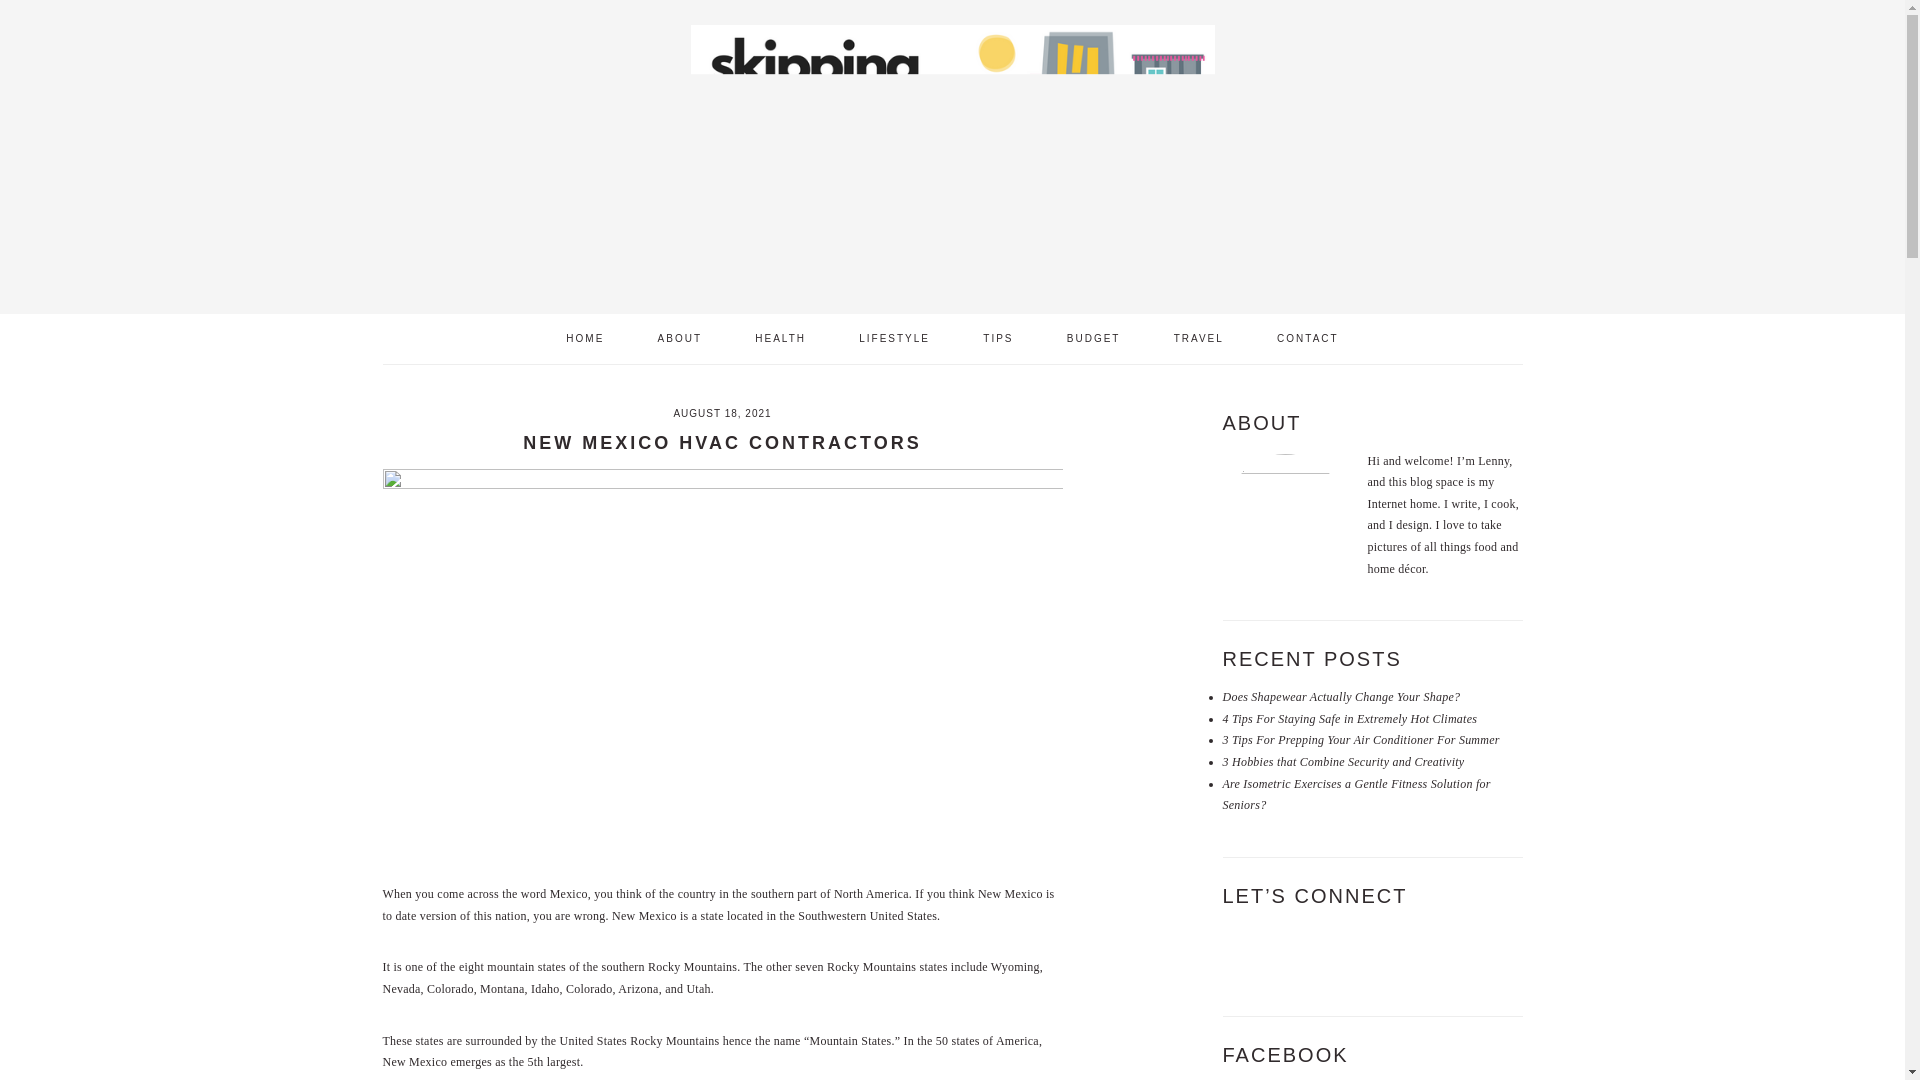 This screenshot has height=1080, width=1920. Describe the element at coordinates (1198, 338) in the screenshot. I see `TRAVEL` at that location.